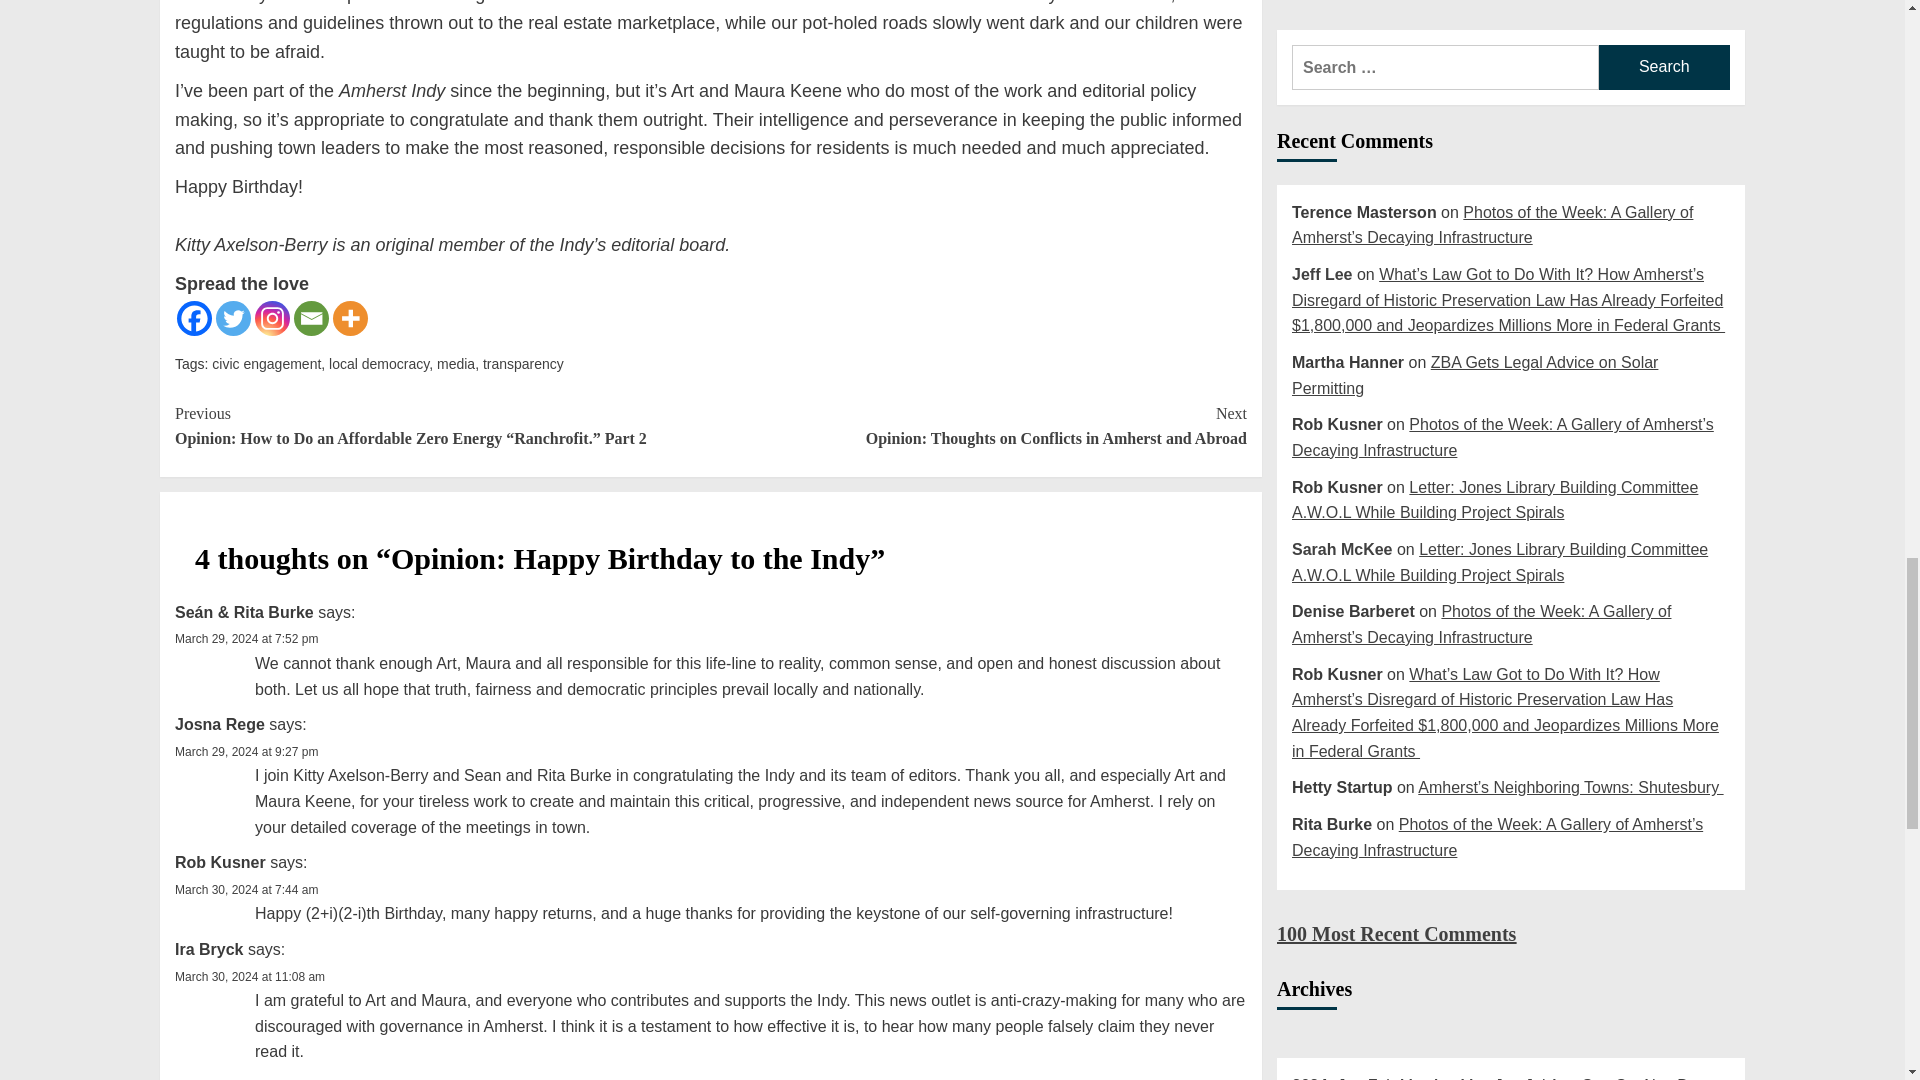 This screenshot has width=1920, height=1080. I want to click on Facebook, so click(194, 318).